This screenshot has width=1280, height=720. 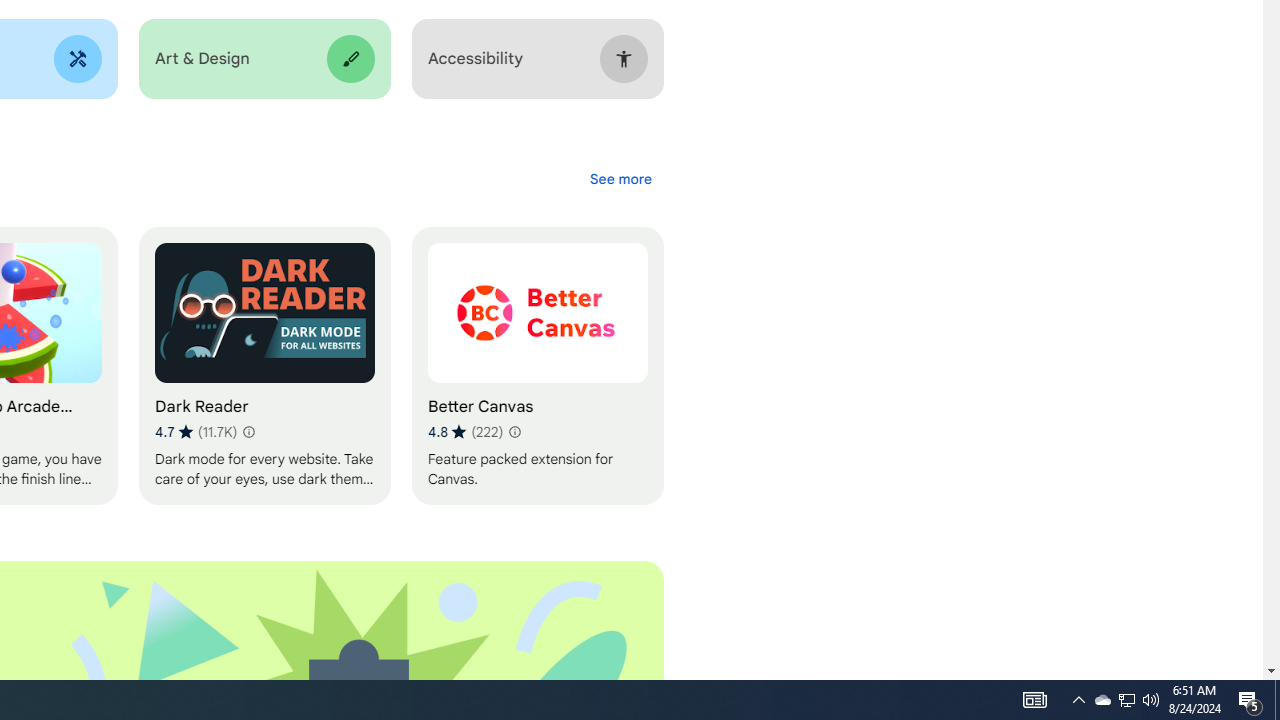 I want to click on Better Canvas, so click(x=537, y=366).